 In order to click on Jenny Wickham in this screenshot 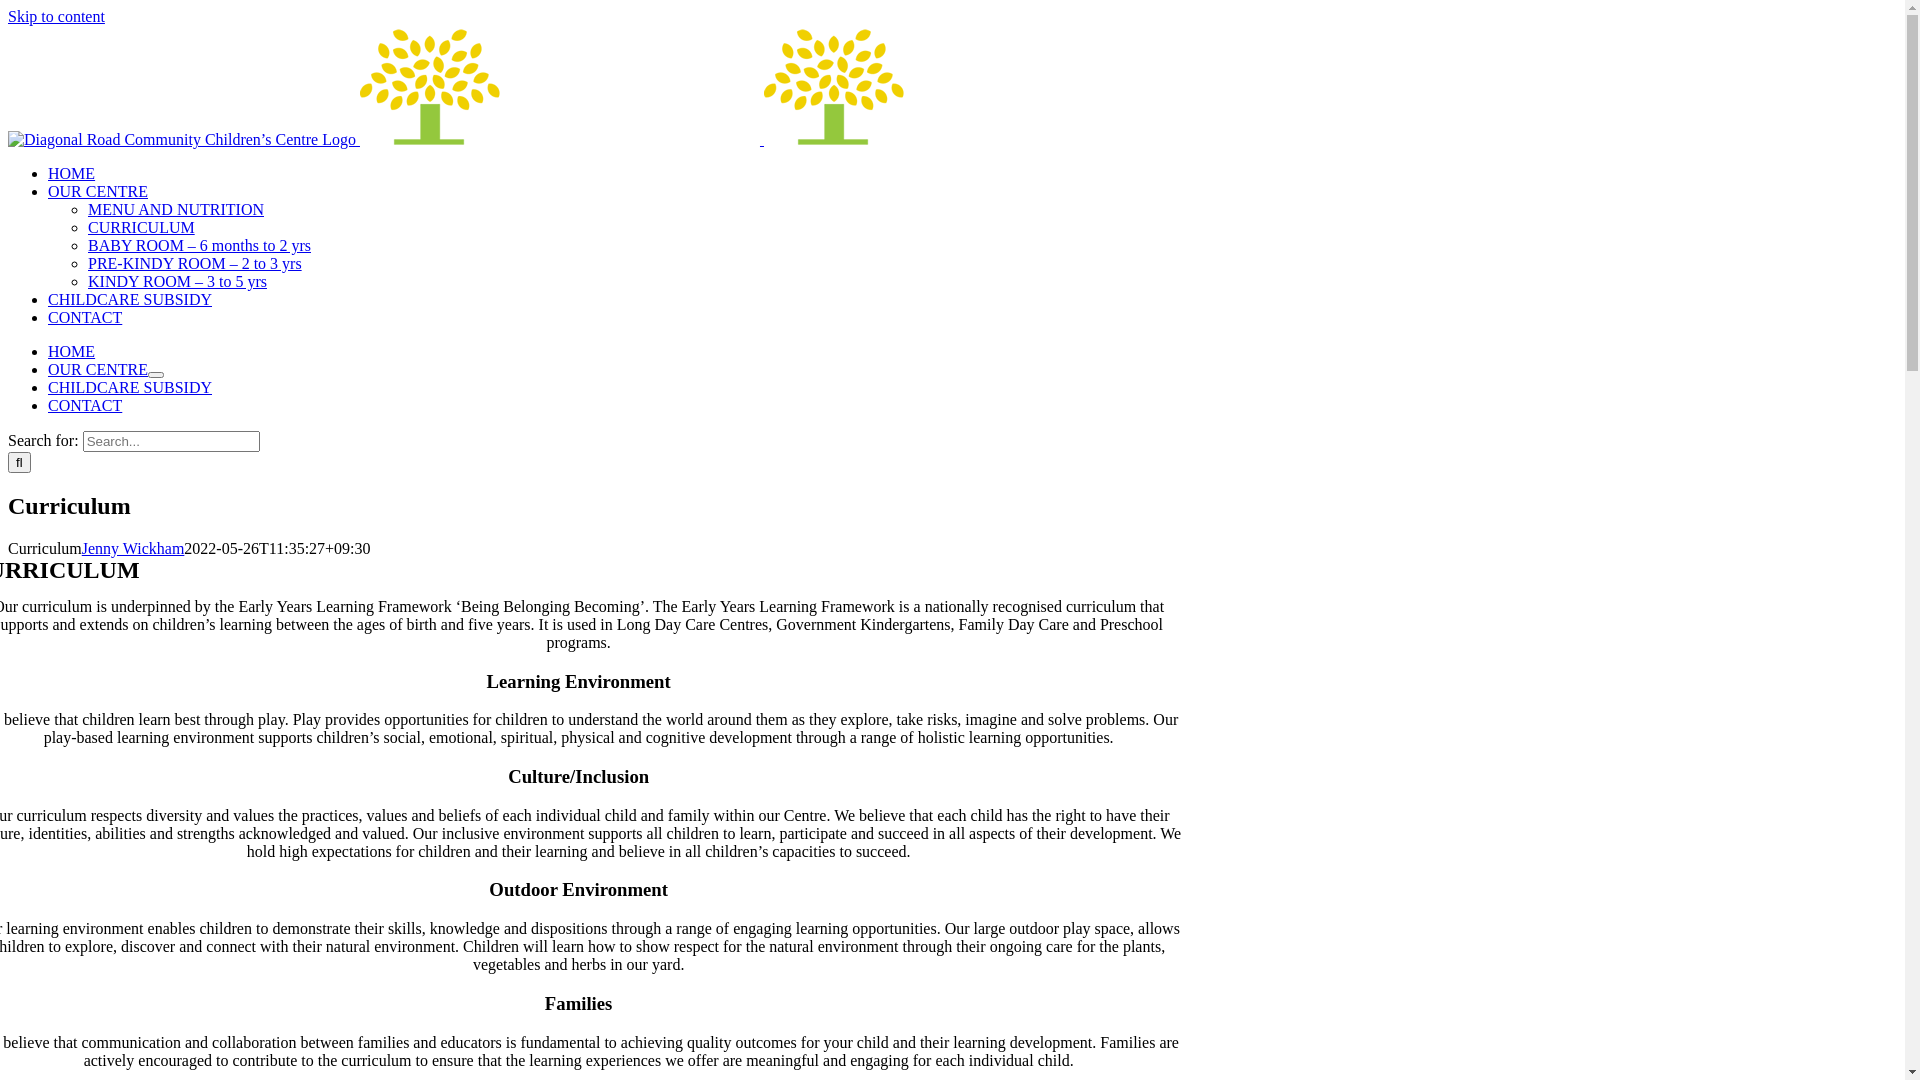, I will do `click(134, 548)`.